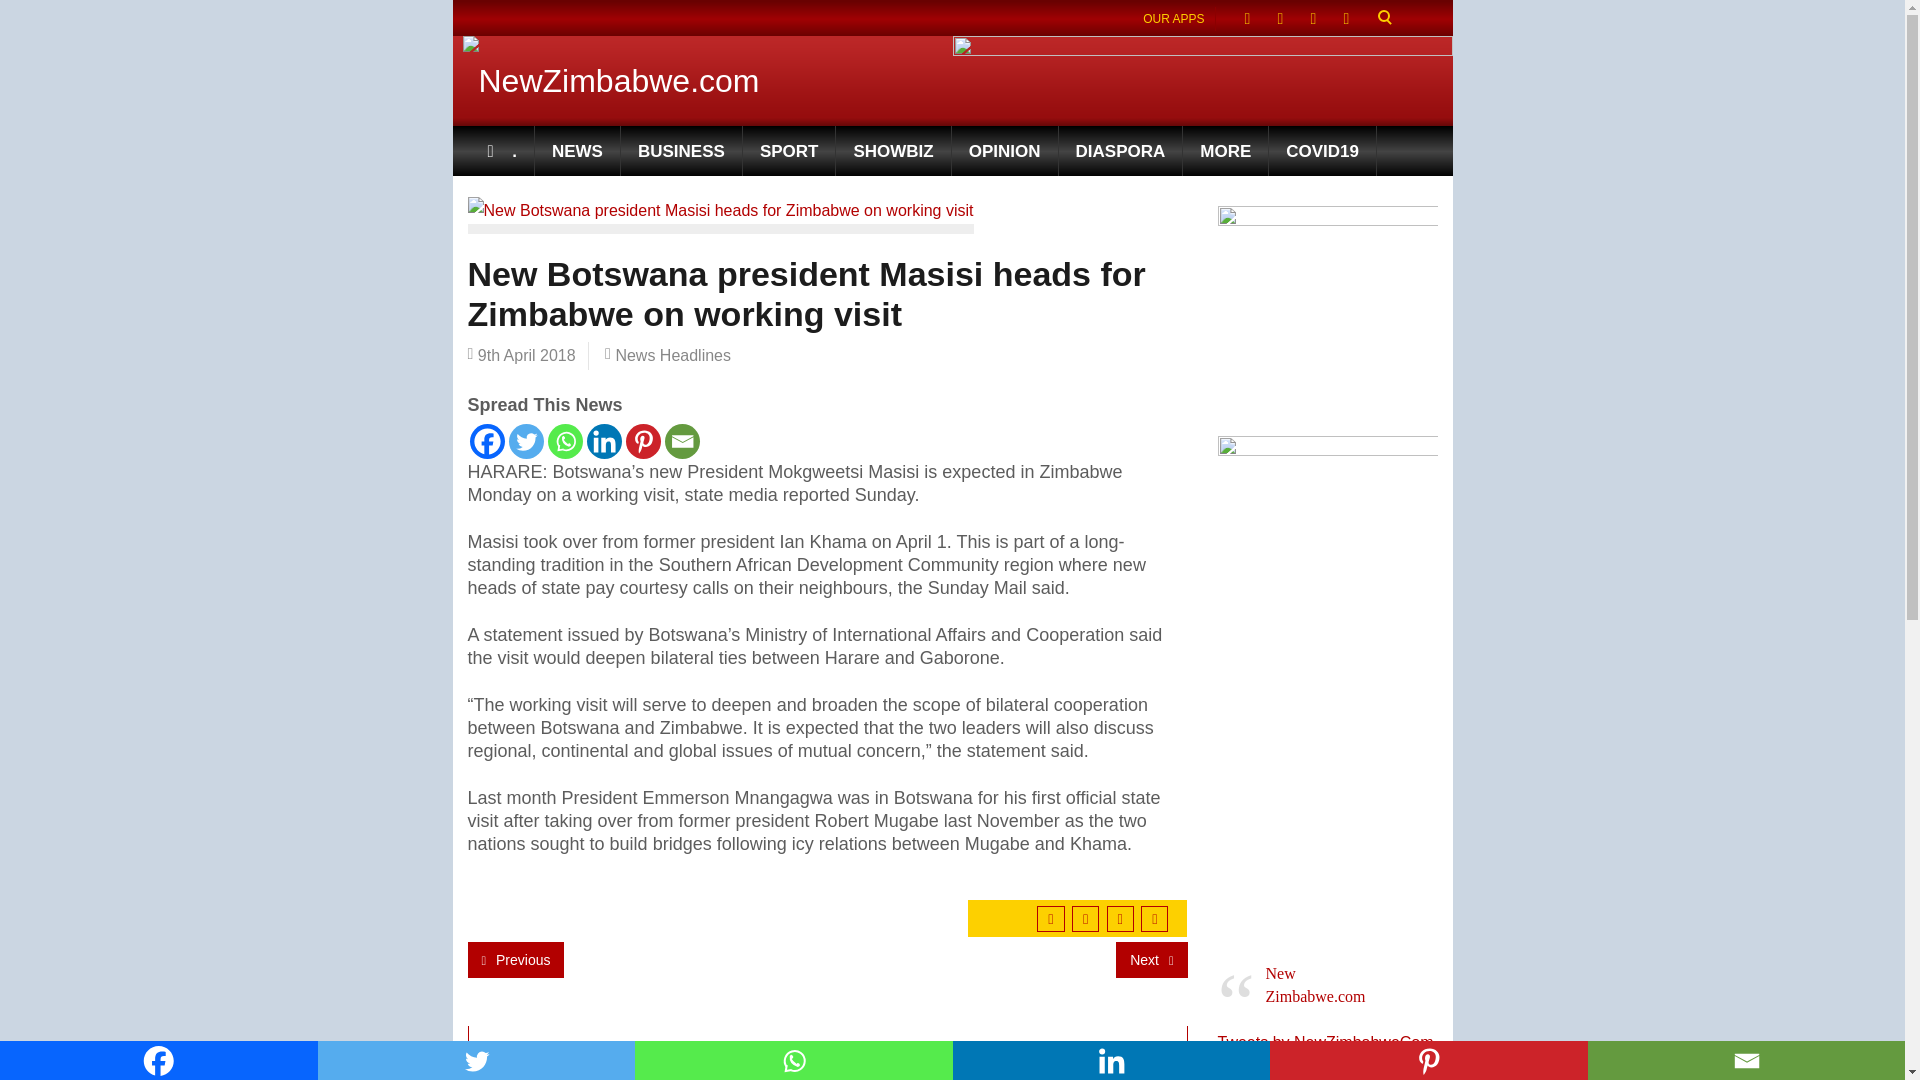 This screenshot has height=1080, width=1920. Describe the element at coordinates (681, 442) in the screenshot. I see `Email` at that location.